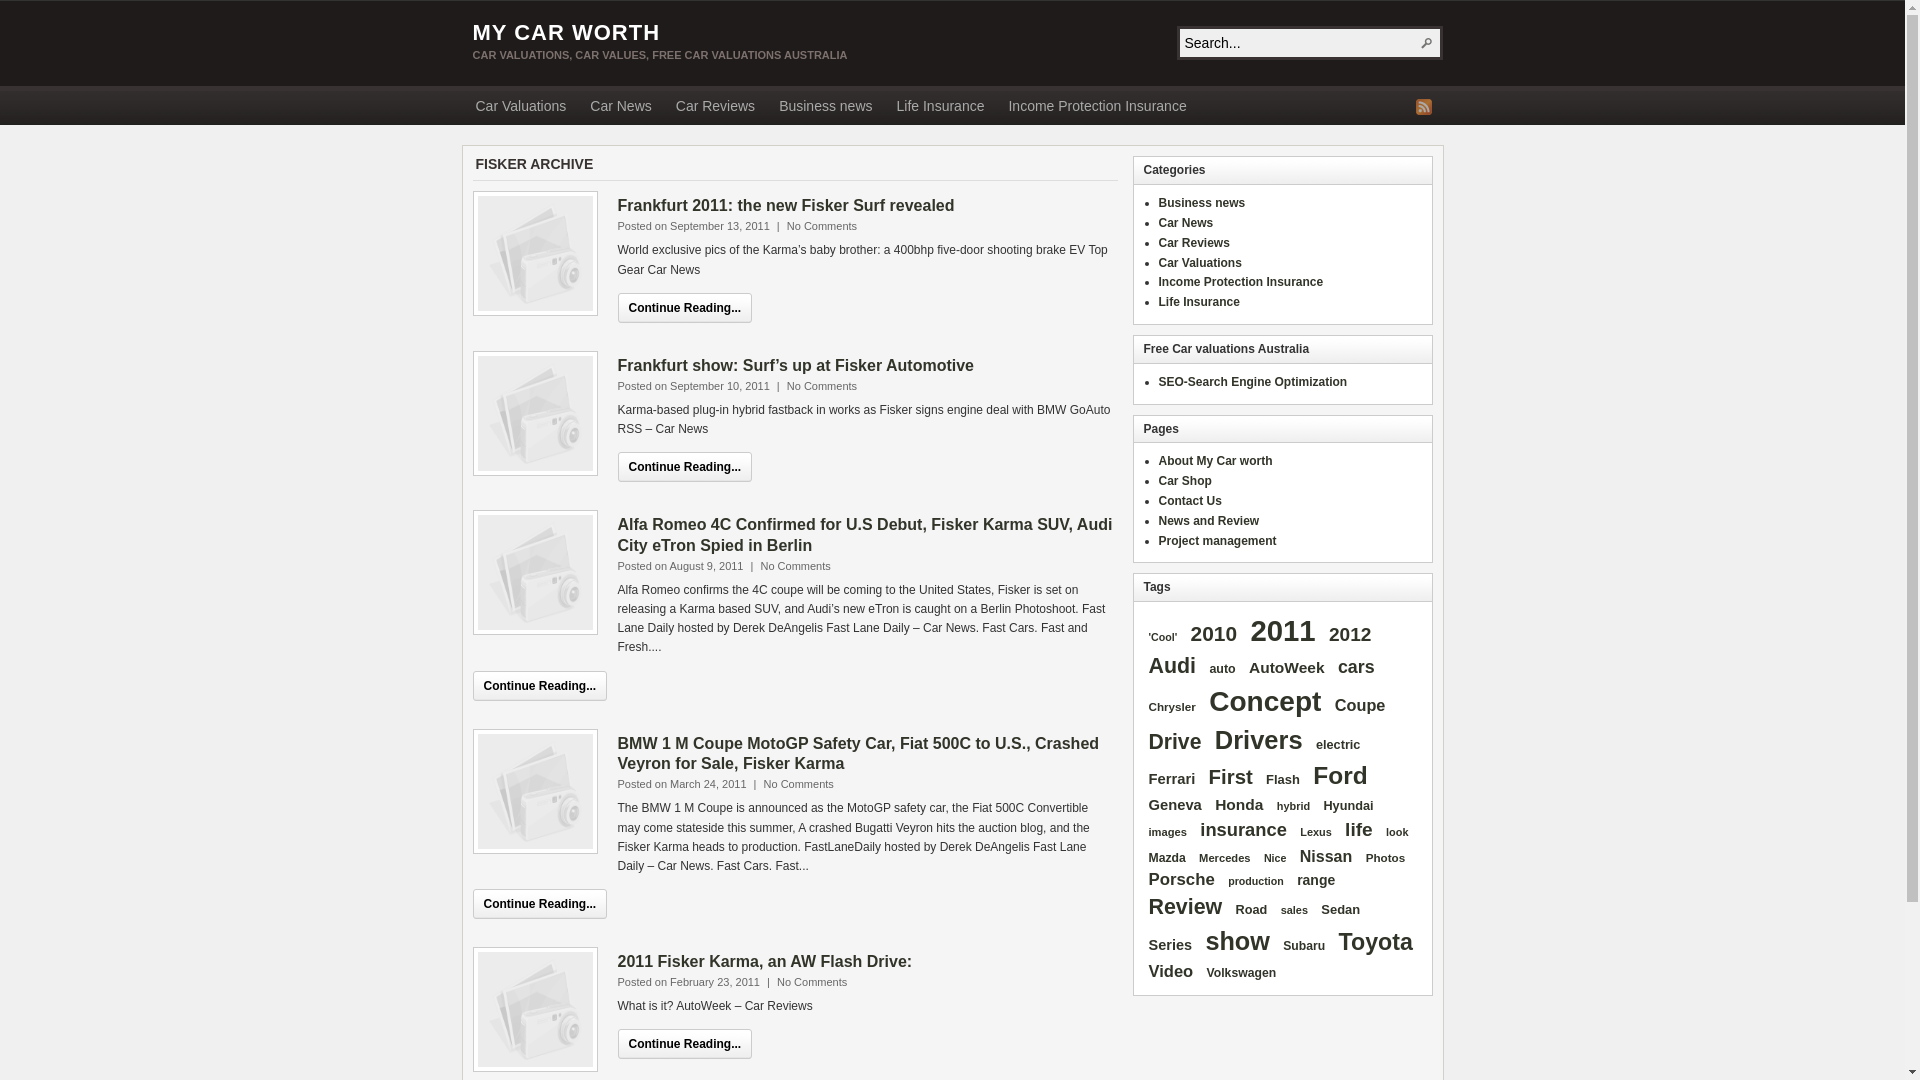 Image resolution: width=1920 pixels, height=1080 pixels. Describe the element at coordinates (1171, 947) in the screenshot. I see `Series` at that location.